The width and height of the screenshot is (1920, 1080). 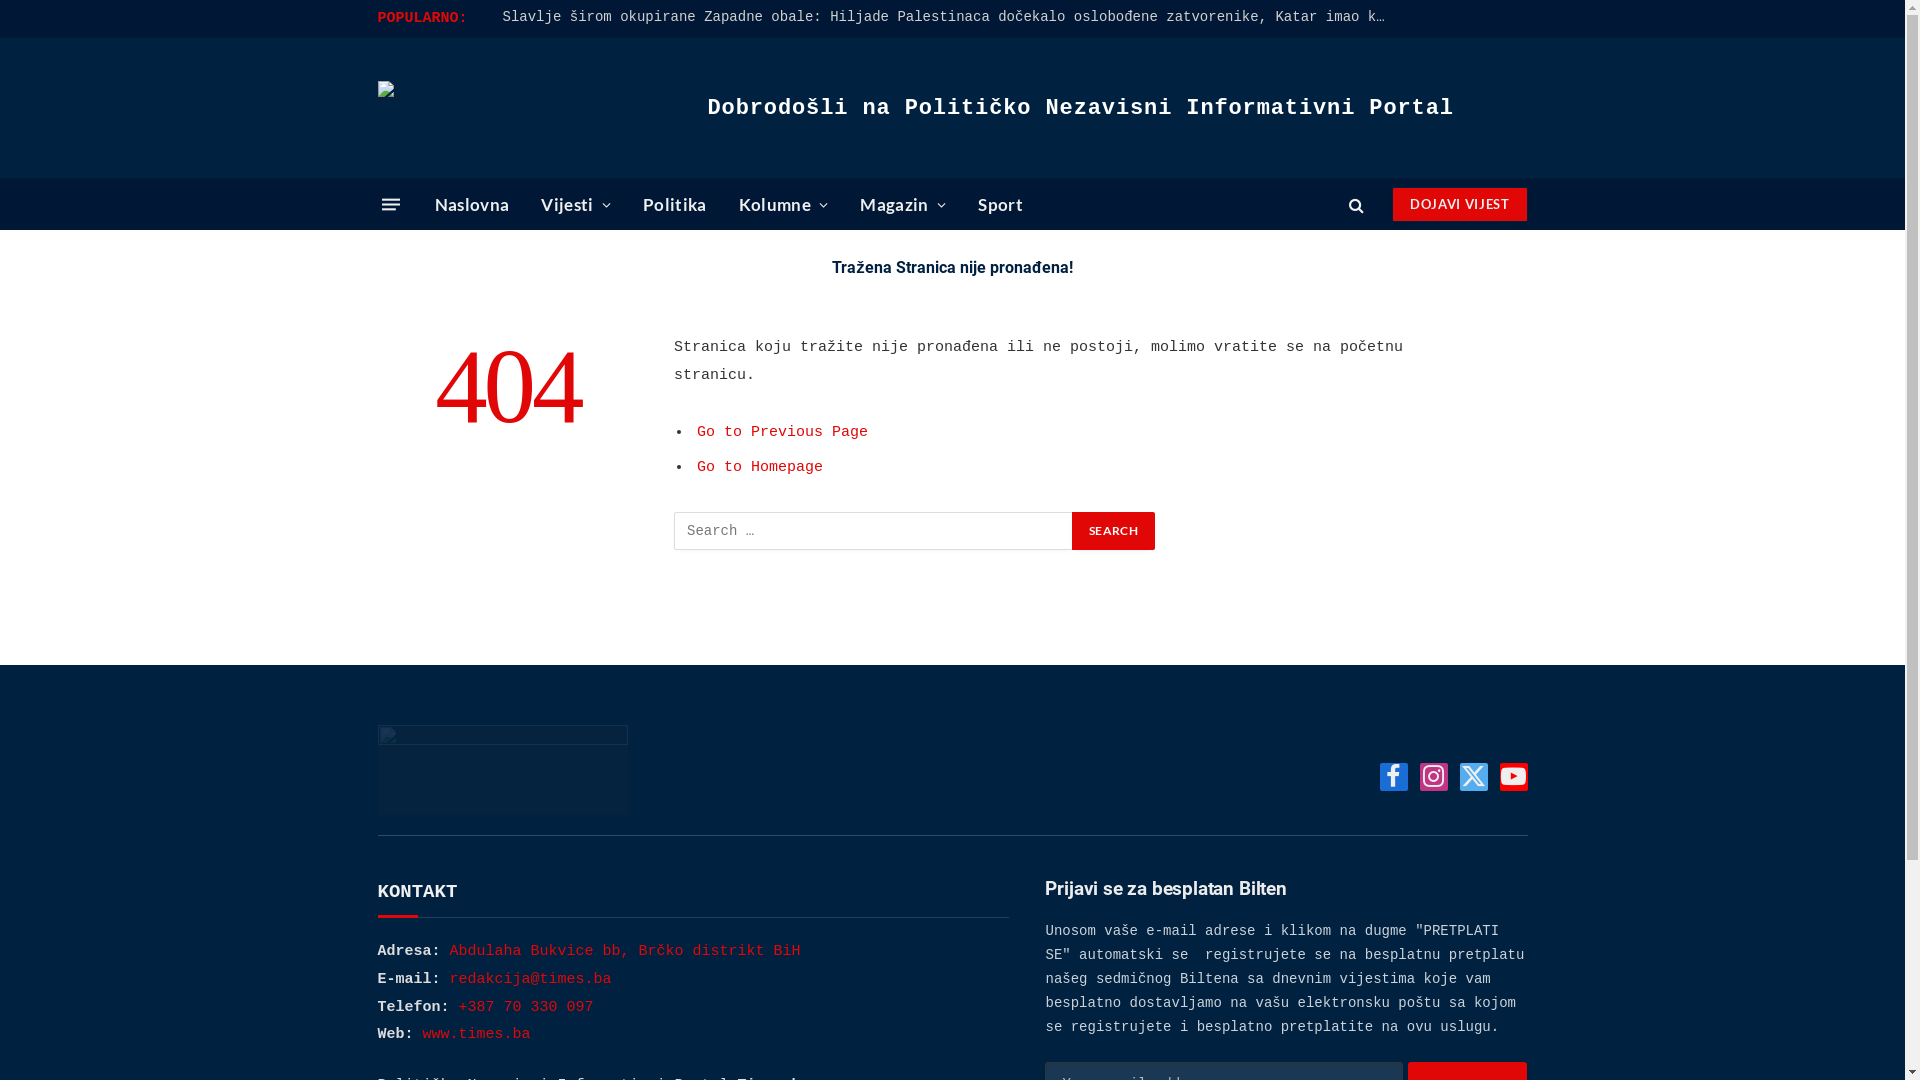 What do you see at coordinates (528, 108) in the screenshot?
I see `Times.ba` at bounding box center [528, 108].